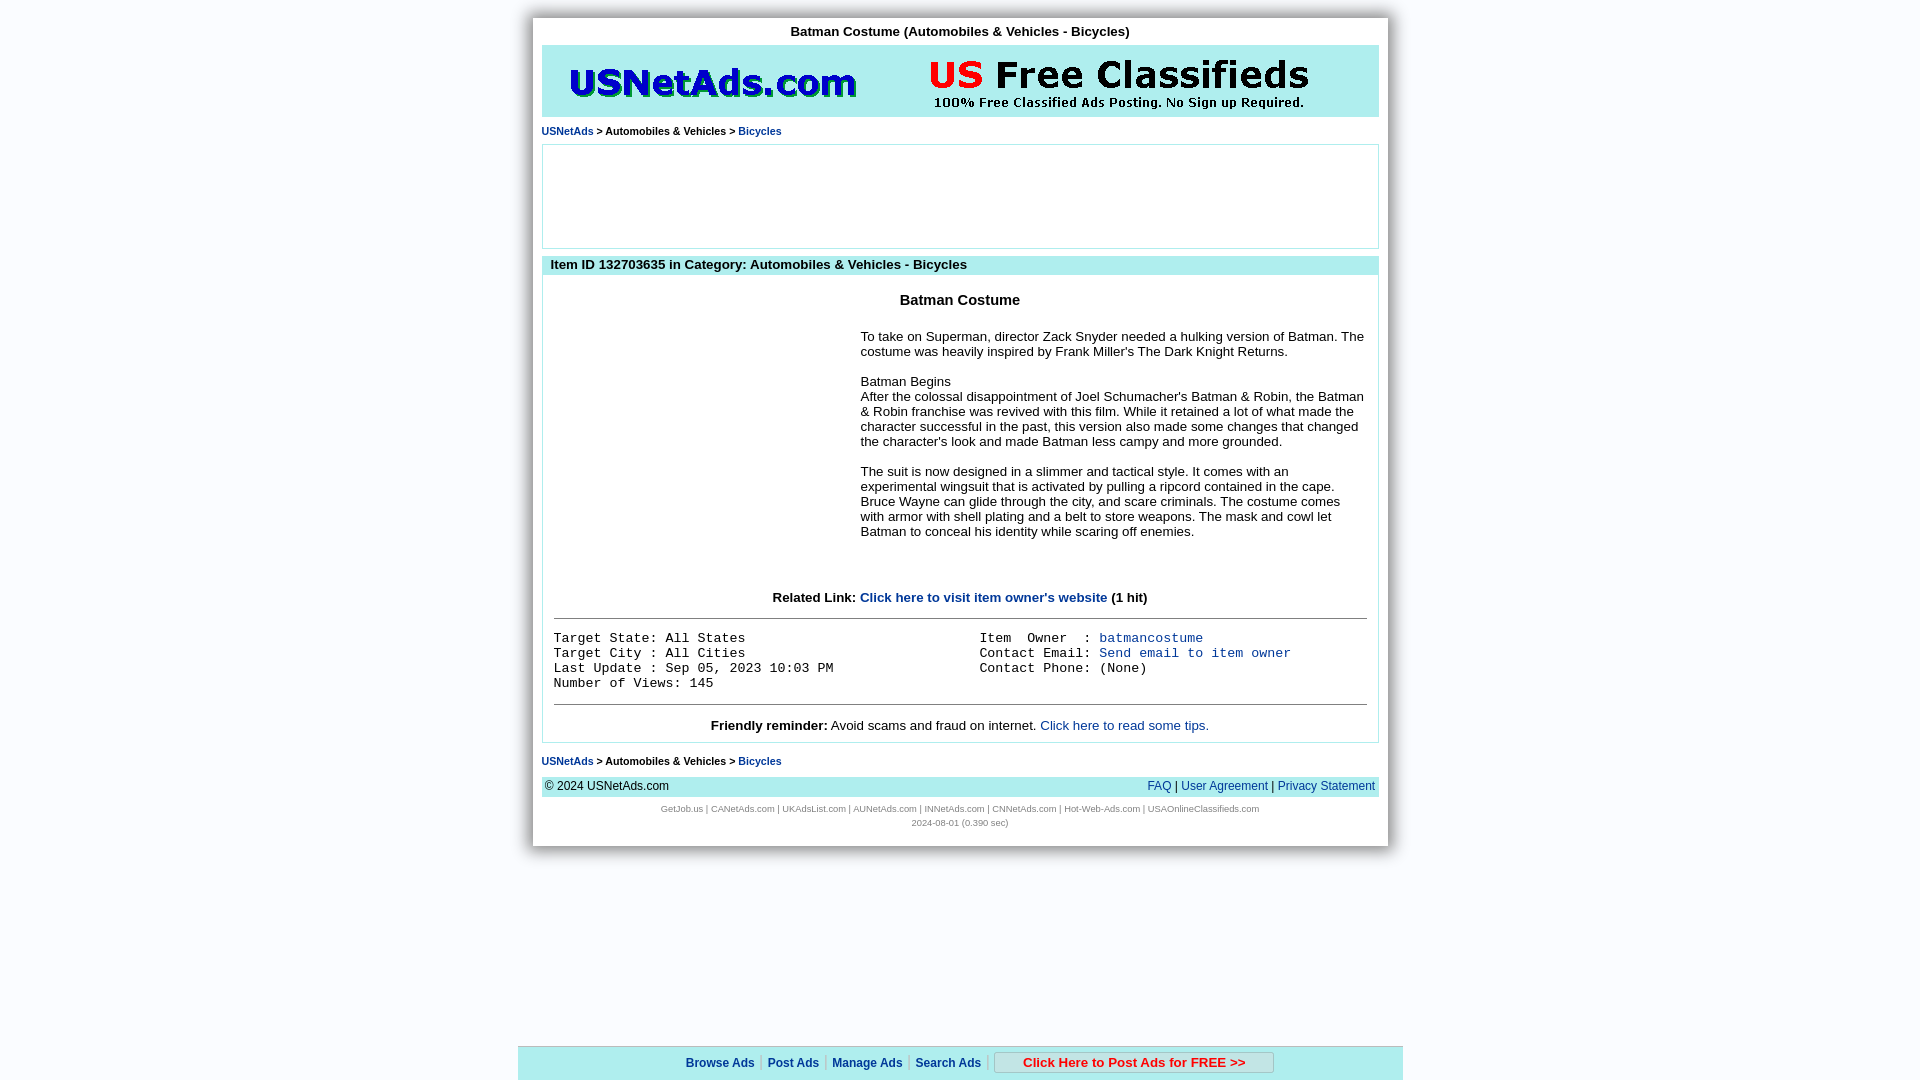 The image size is (1920, 1080). I want to click on Hot-Web-Ads.com, so click(1102, 808).